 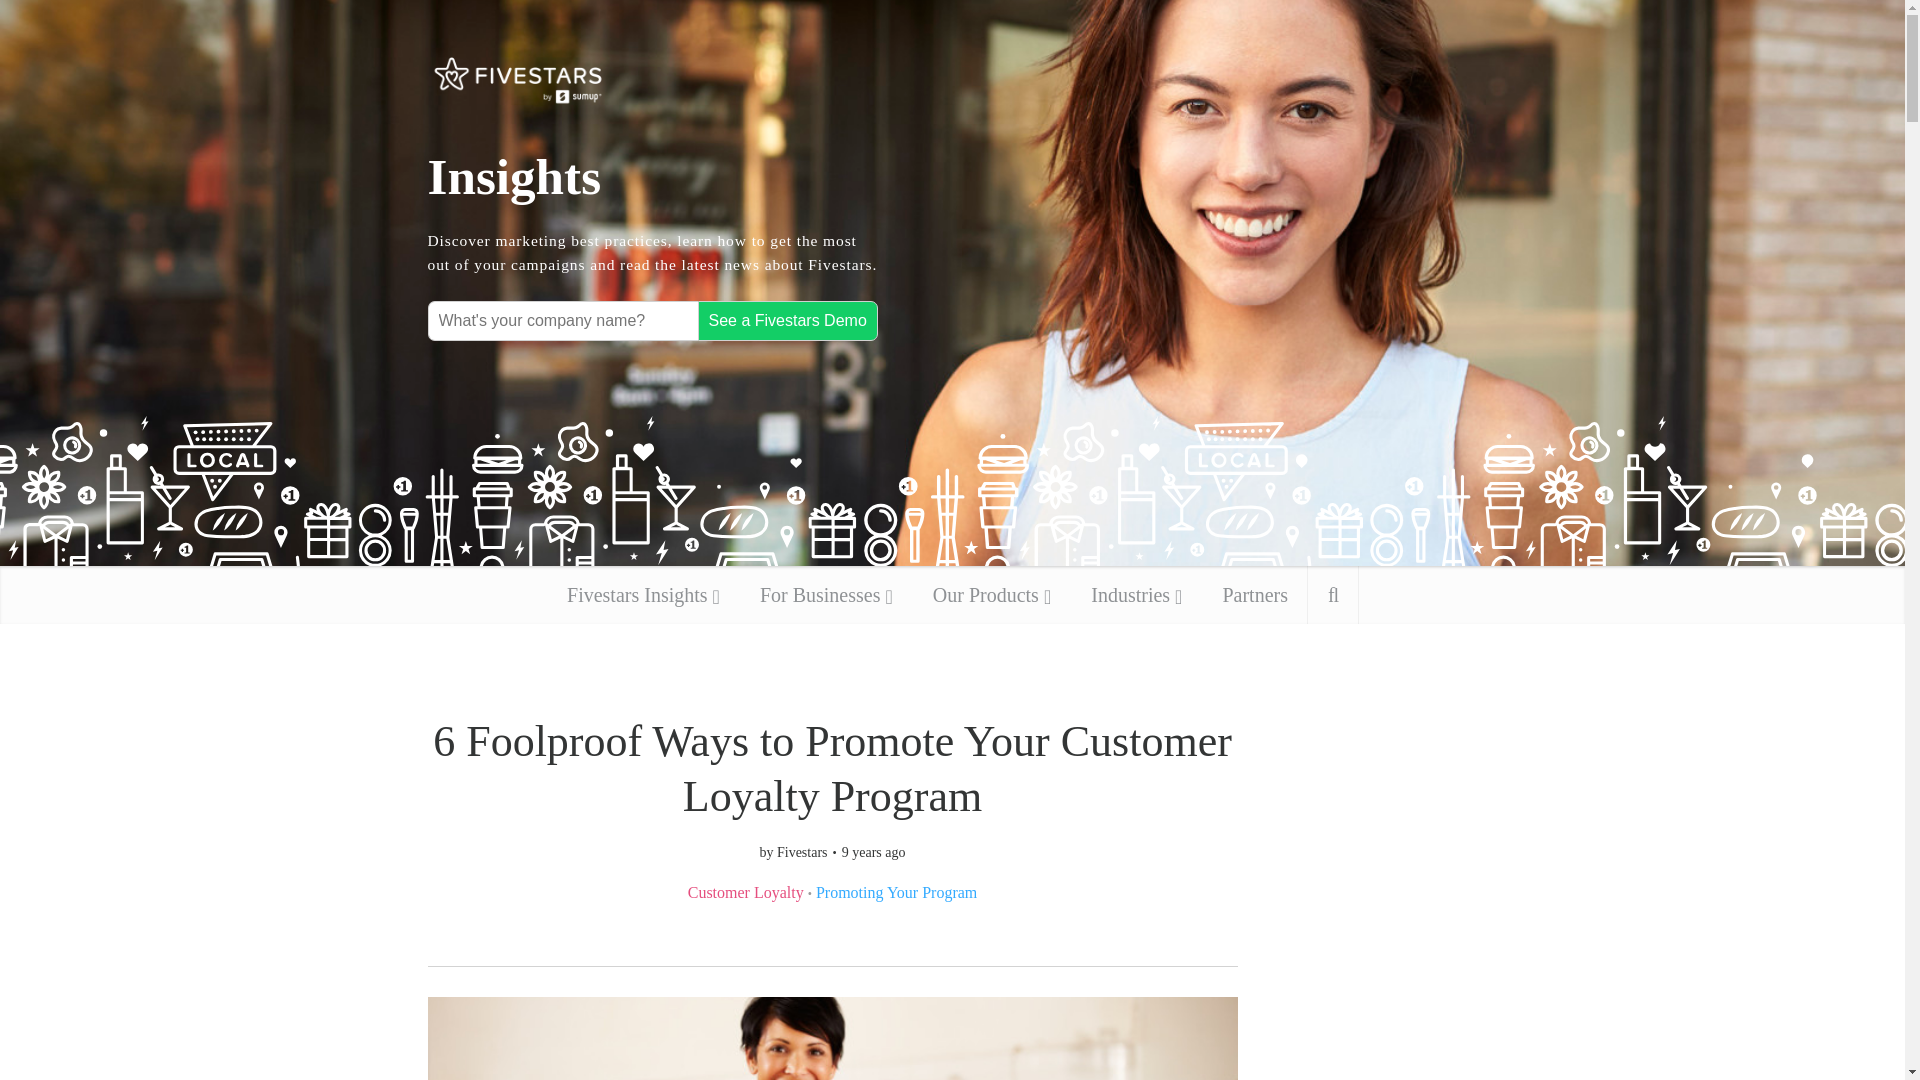 I want to click on Customer Loyalty, so click(x=746, y=892).